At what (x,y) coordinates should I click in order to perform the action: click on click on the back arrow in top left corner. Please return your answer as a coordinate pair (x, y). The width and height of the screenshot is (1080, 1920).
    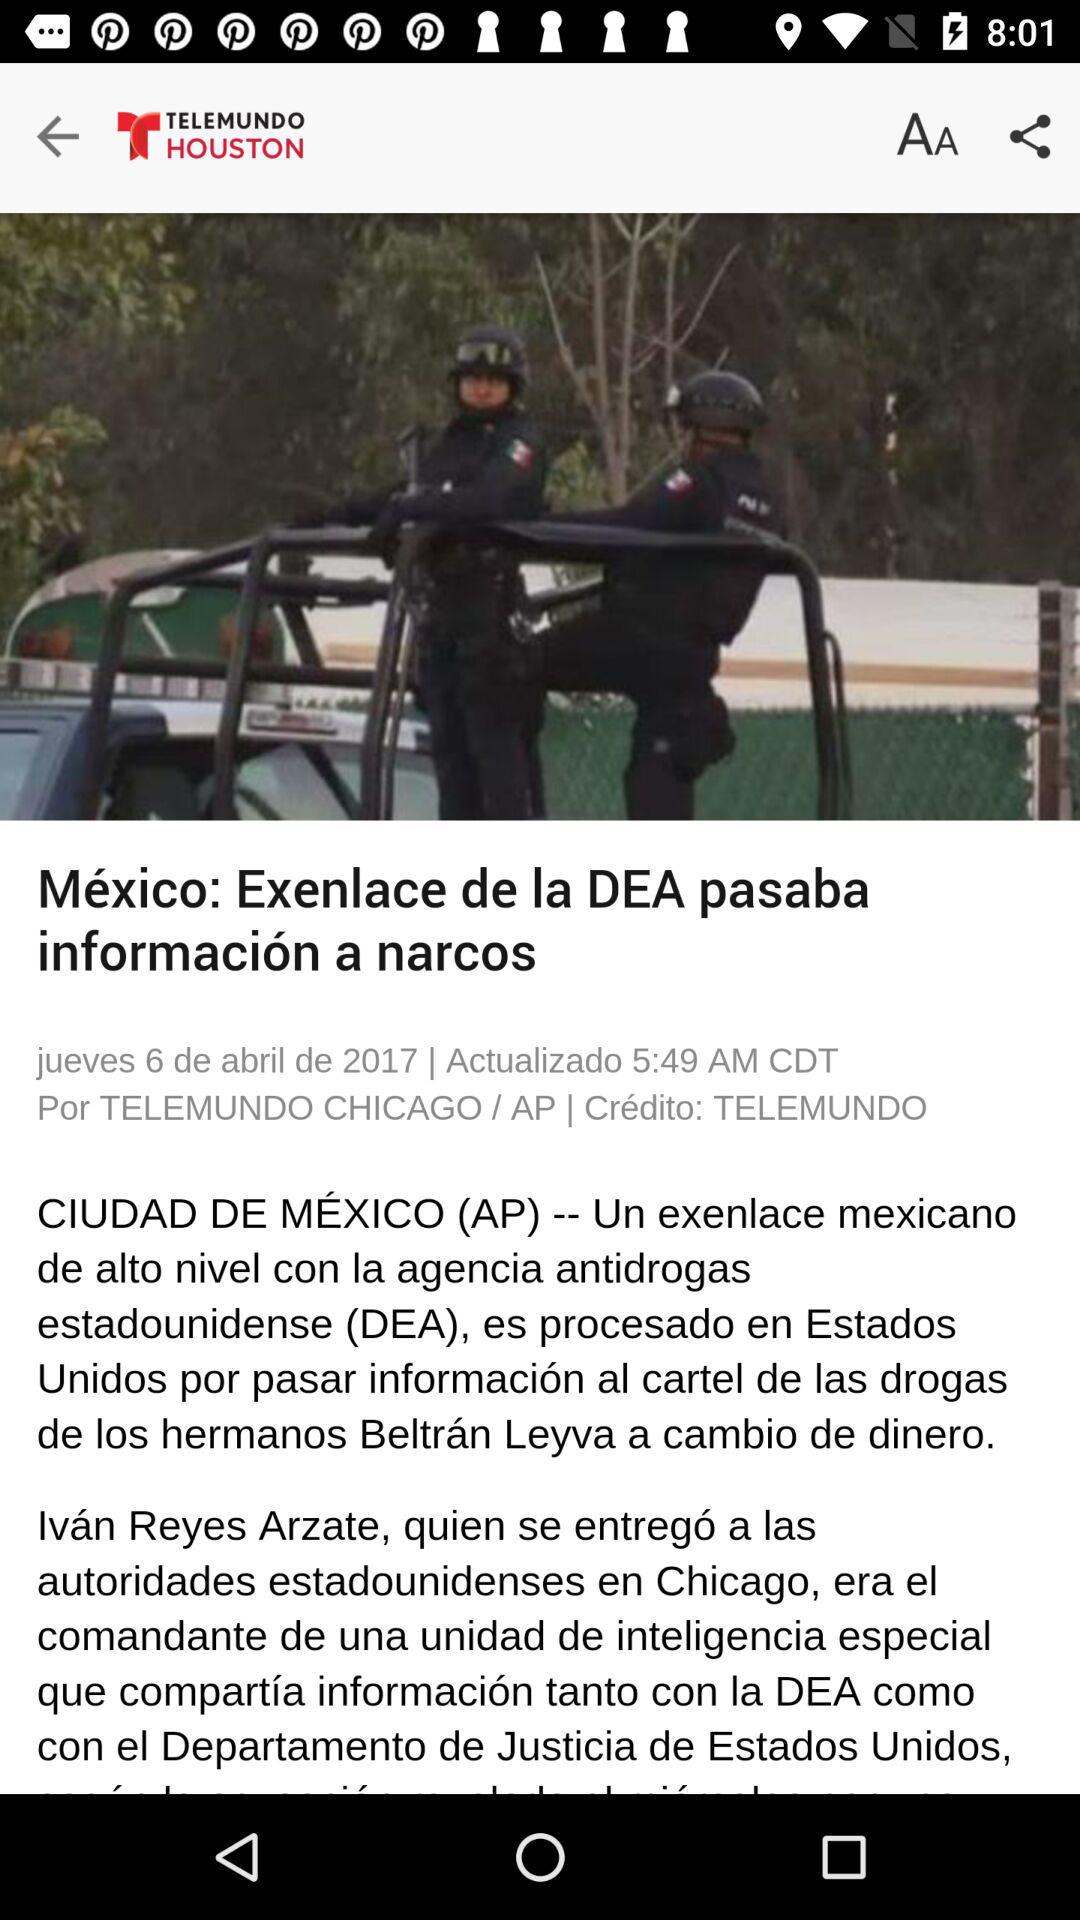
    Looking at the image, I should click on (81, 140).